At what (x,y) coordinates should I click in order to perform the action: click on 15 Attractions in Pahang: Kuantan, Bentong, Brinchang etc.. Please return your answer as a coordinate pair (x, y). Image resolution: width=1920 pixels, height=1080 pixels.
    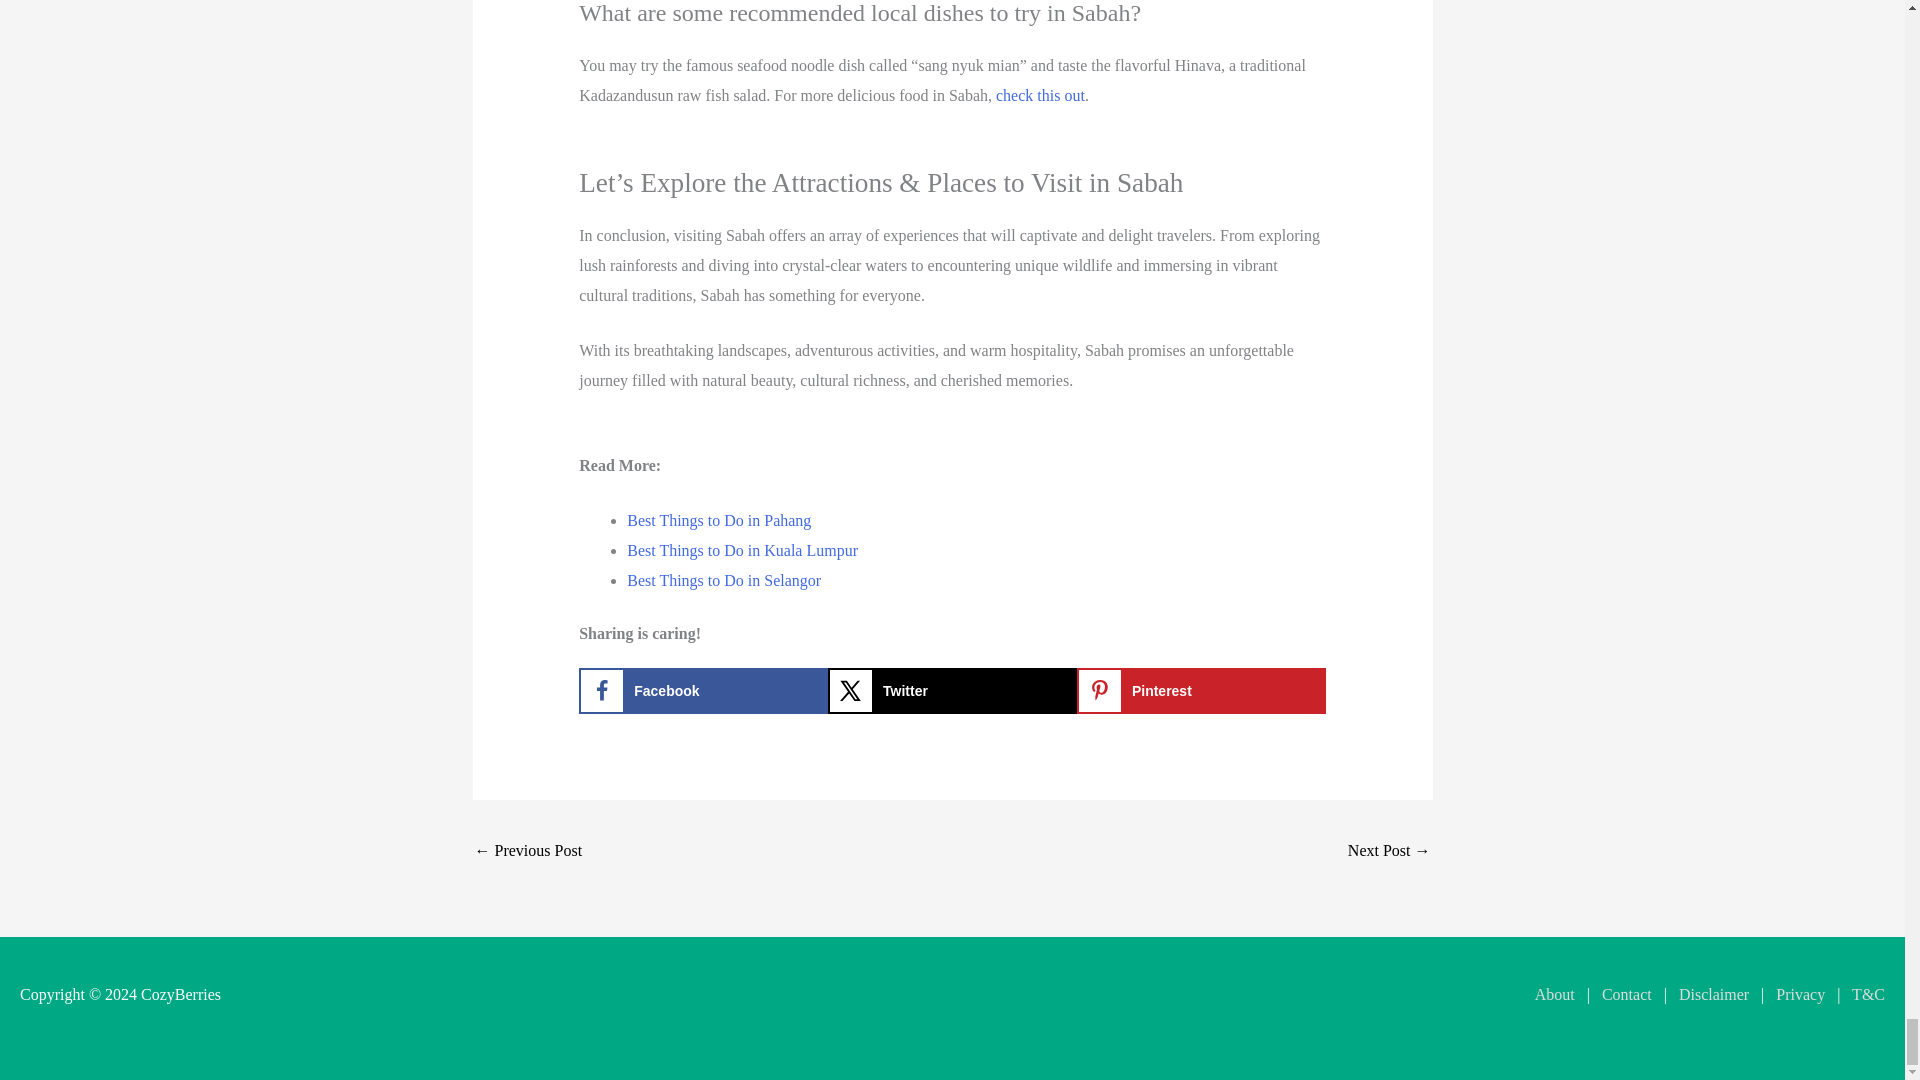
    Looking at the image, I should click on (528, 852).